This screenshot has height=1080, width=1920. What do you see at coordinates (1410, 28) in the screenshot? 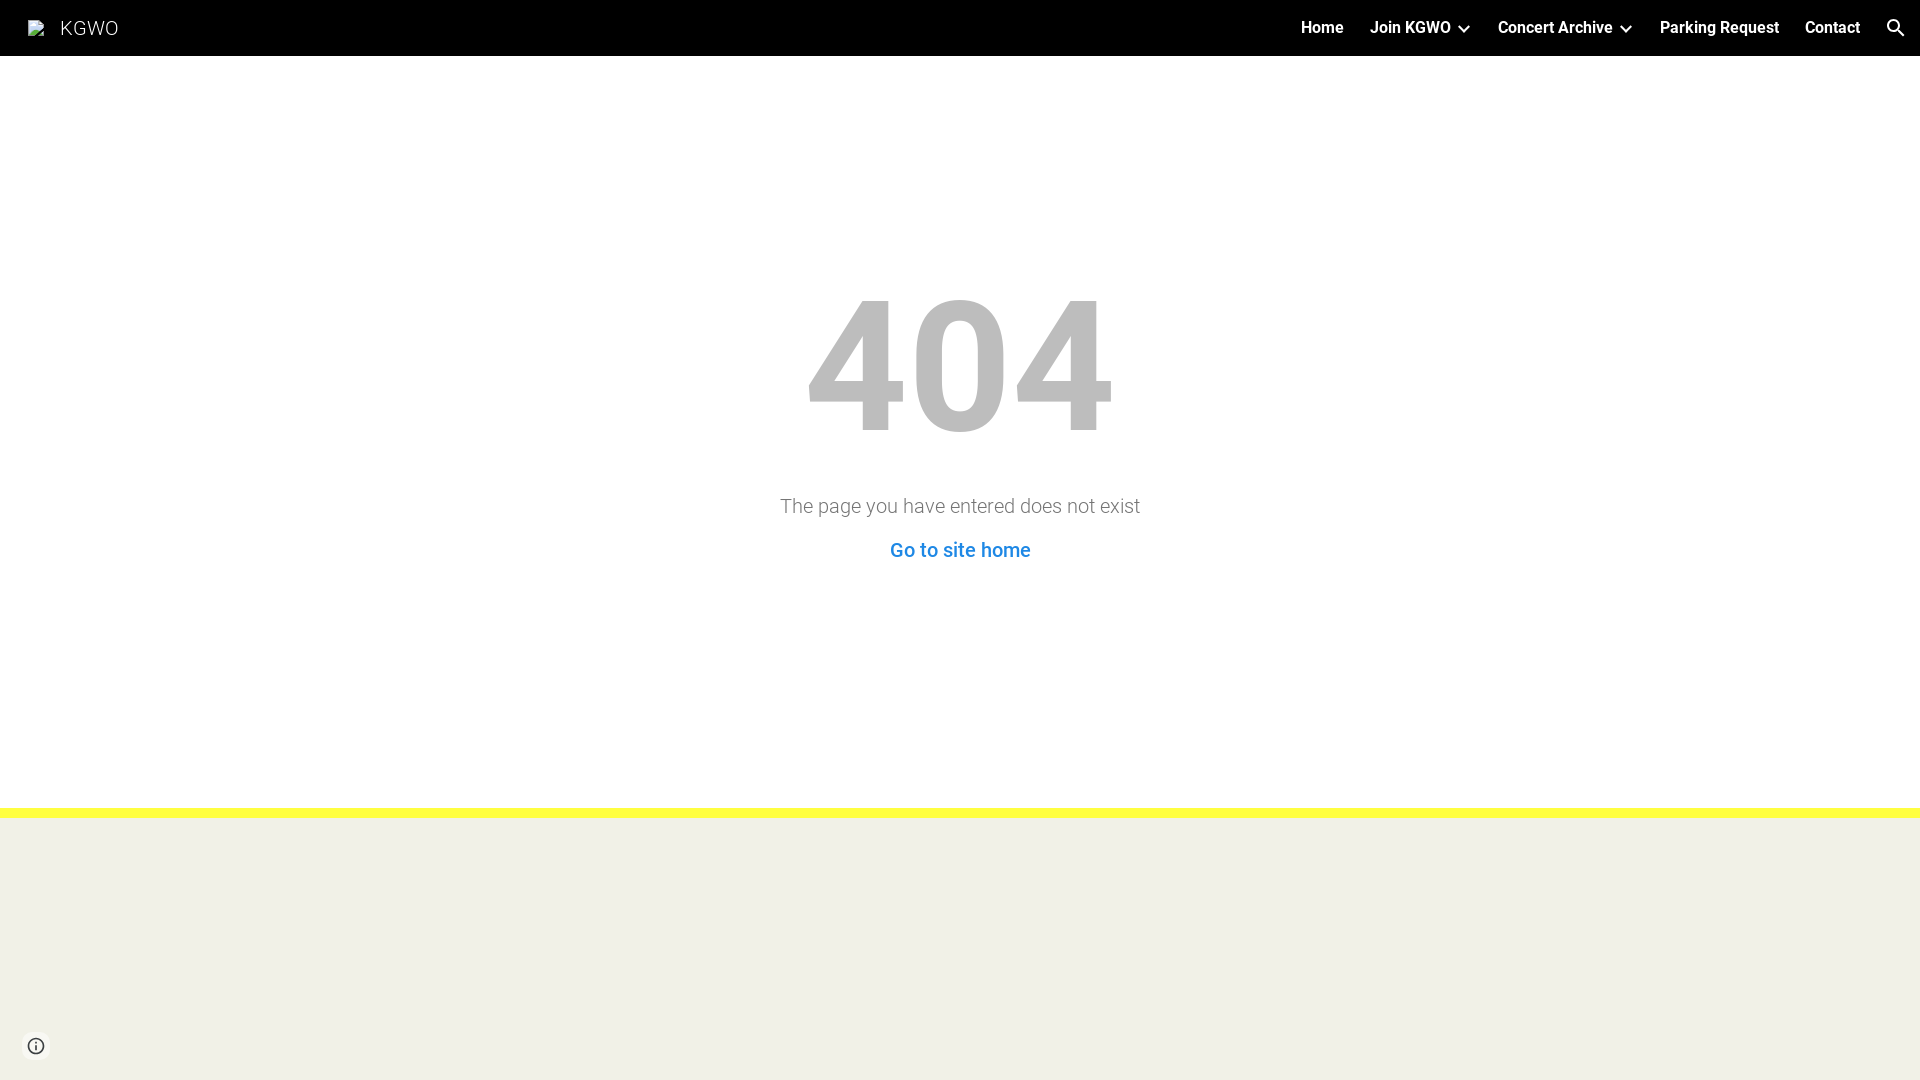
I see `Join KGWO` at bounding box center [1410, 28].